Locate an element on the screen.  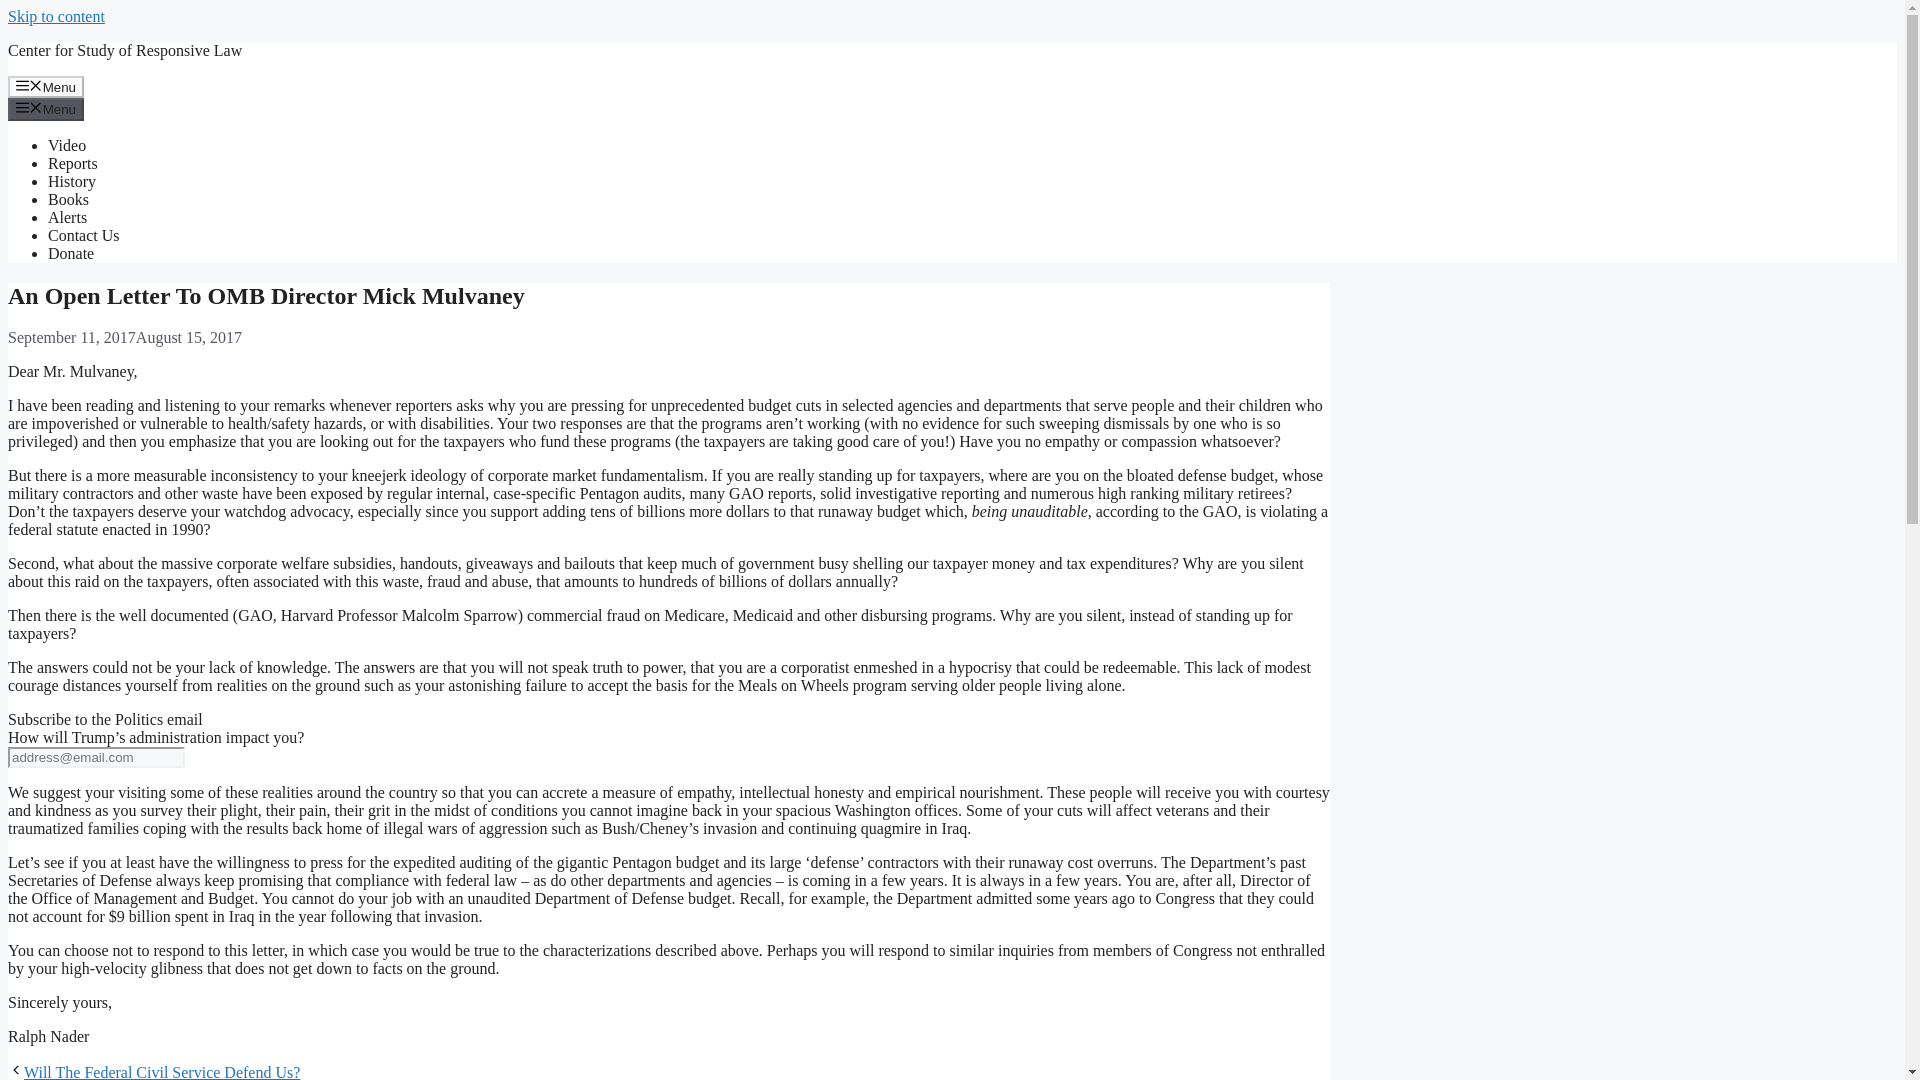
Contact Us is located at coordinates (84, 235).